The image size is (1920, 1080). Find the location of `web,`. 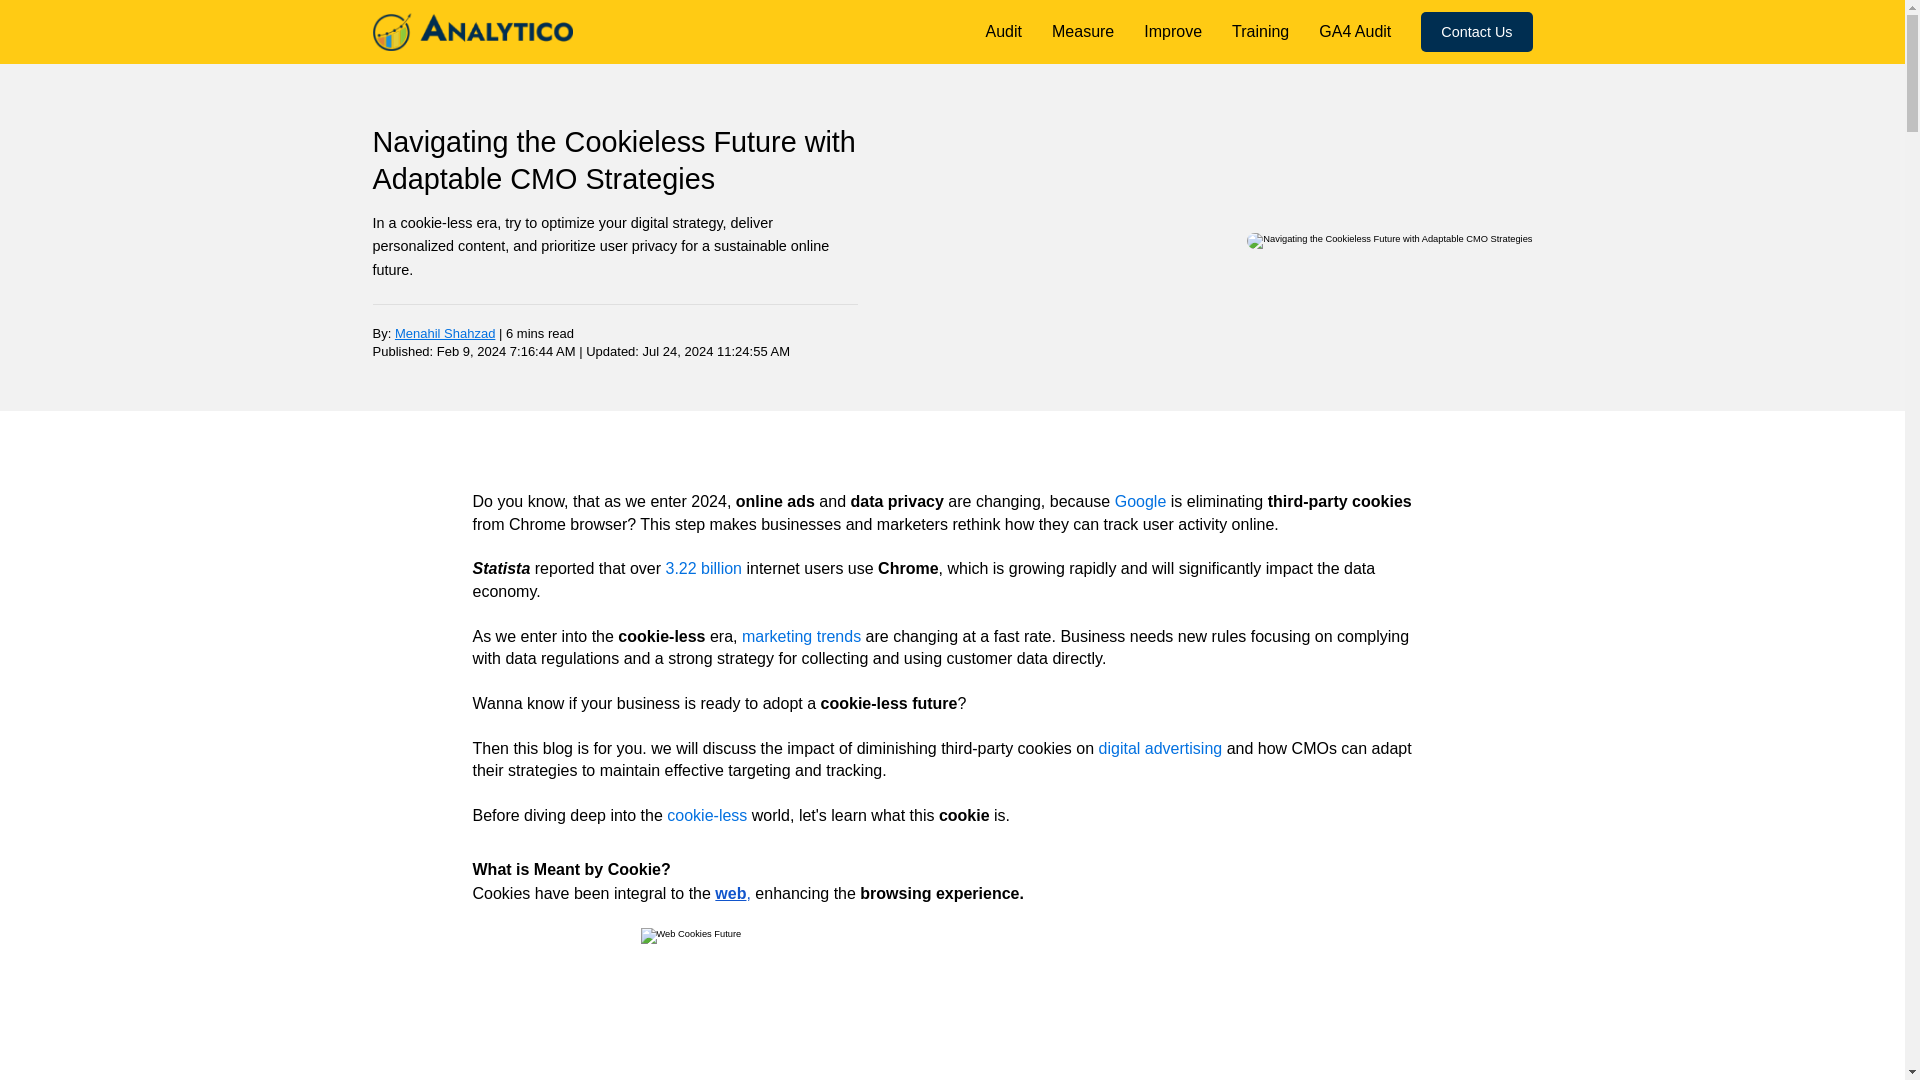

web, is located at coordinates (730, 892).